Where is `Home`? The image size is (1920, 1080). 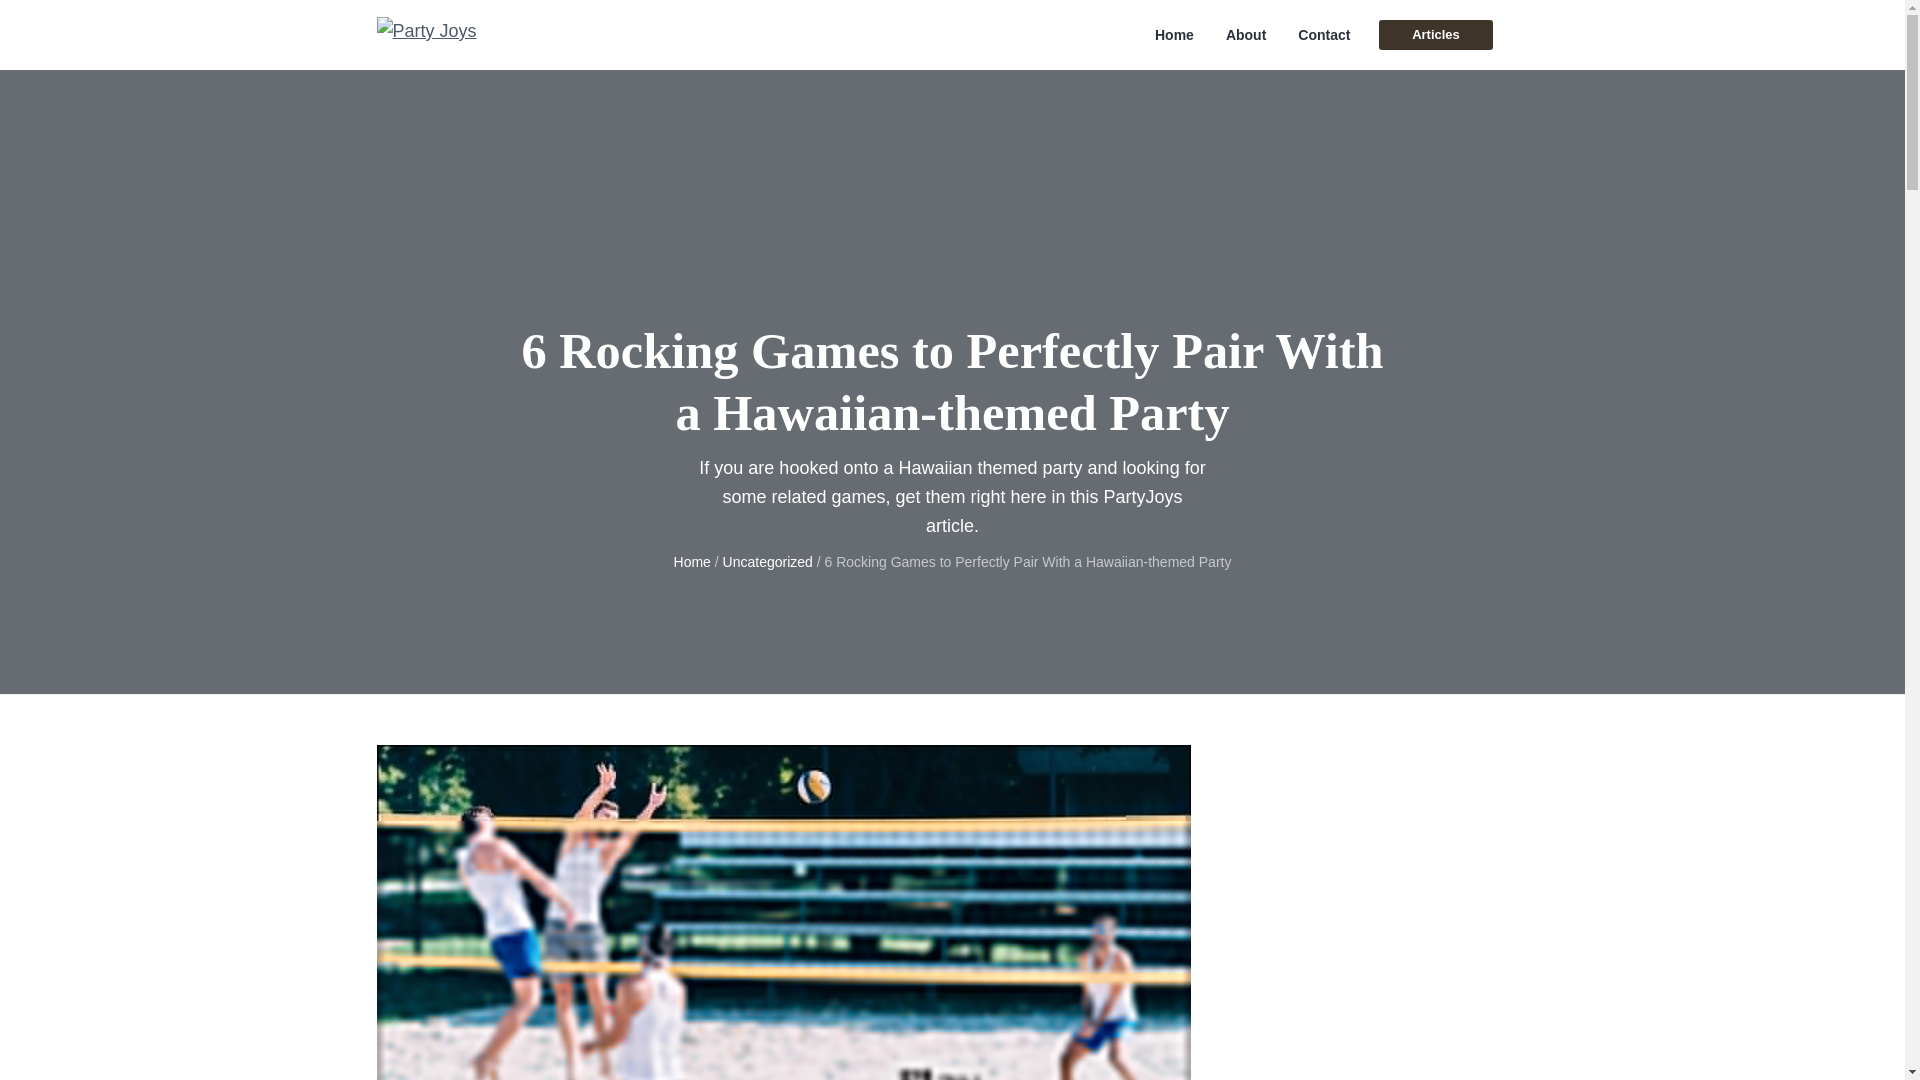 Home is located at coordinates (692, 562).